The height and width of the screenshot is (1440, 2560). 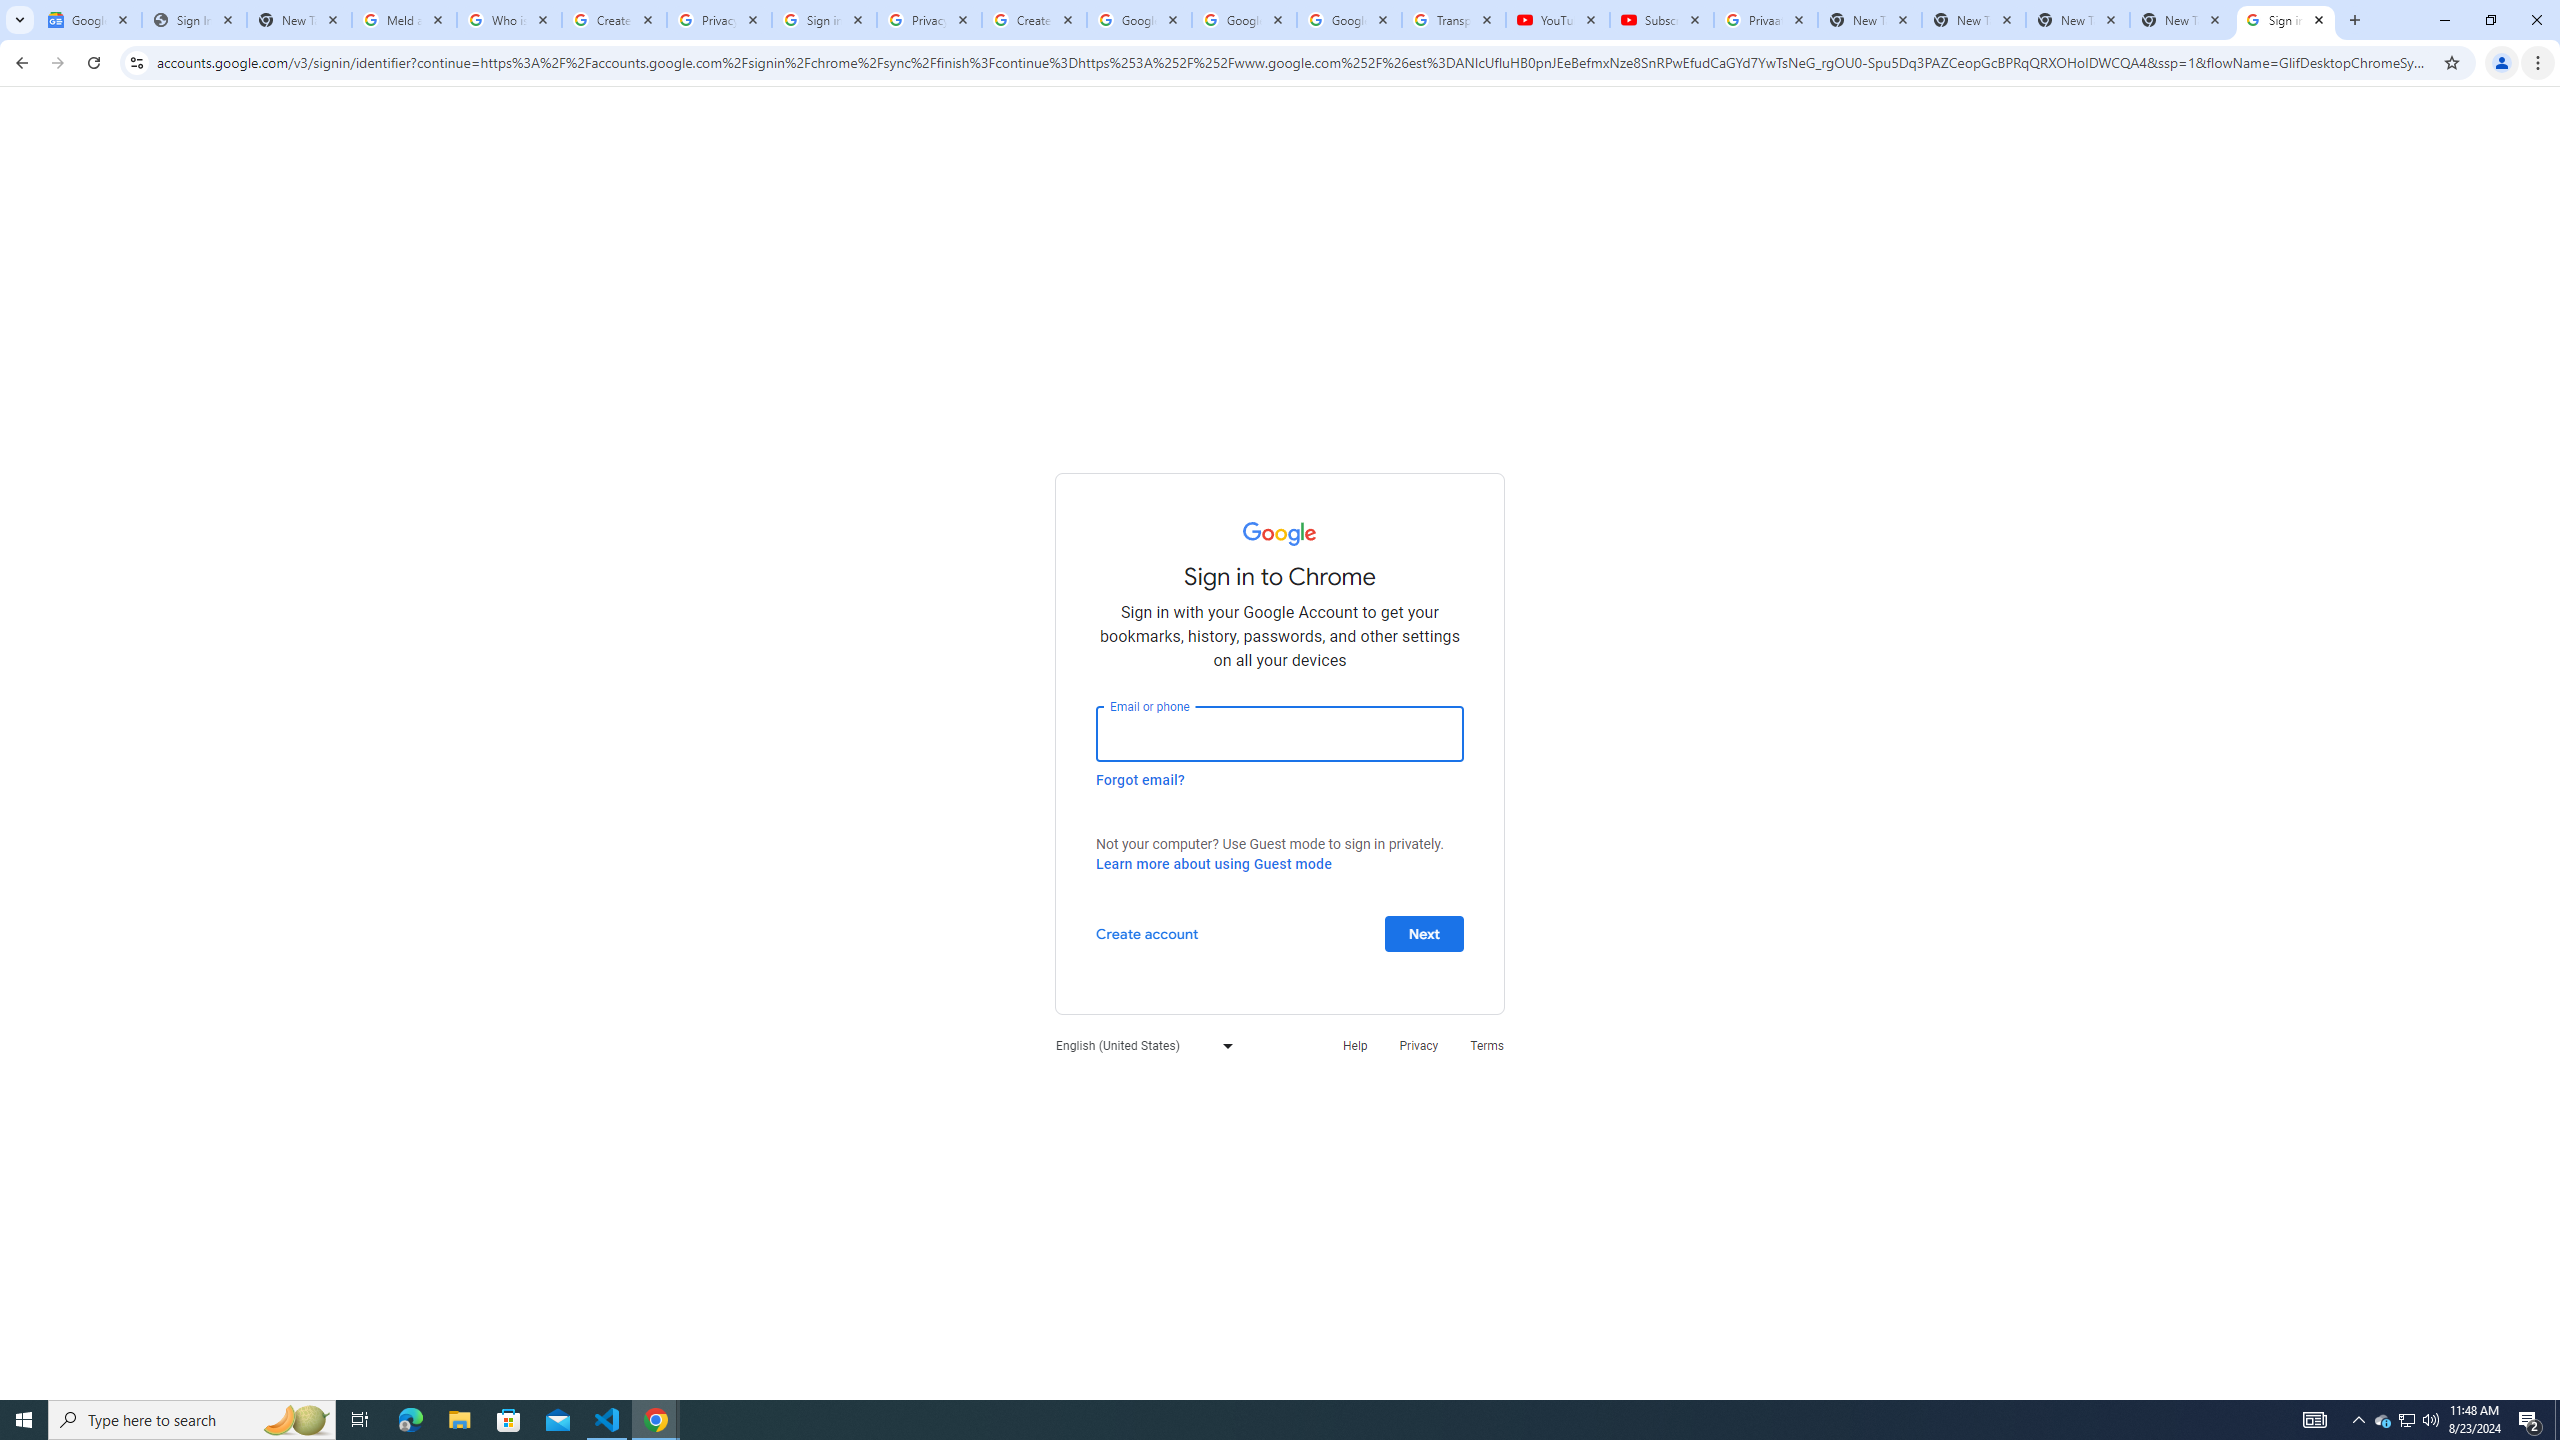 I want to click on Sign In - USA TODAY, so click(x=194, y=20).